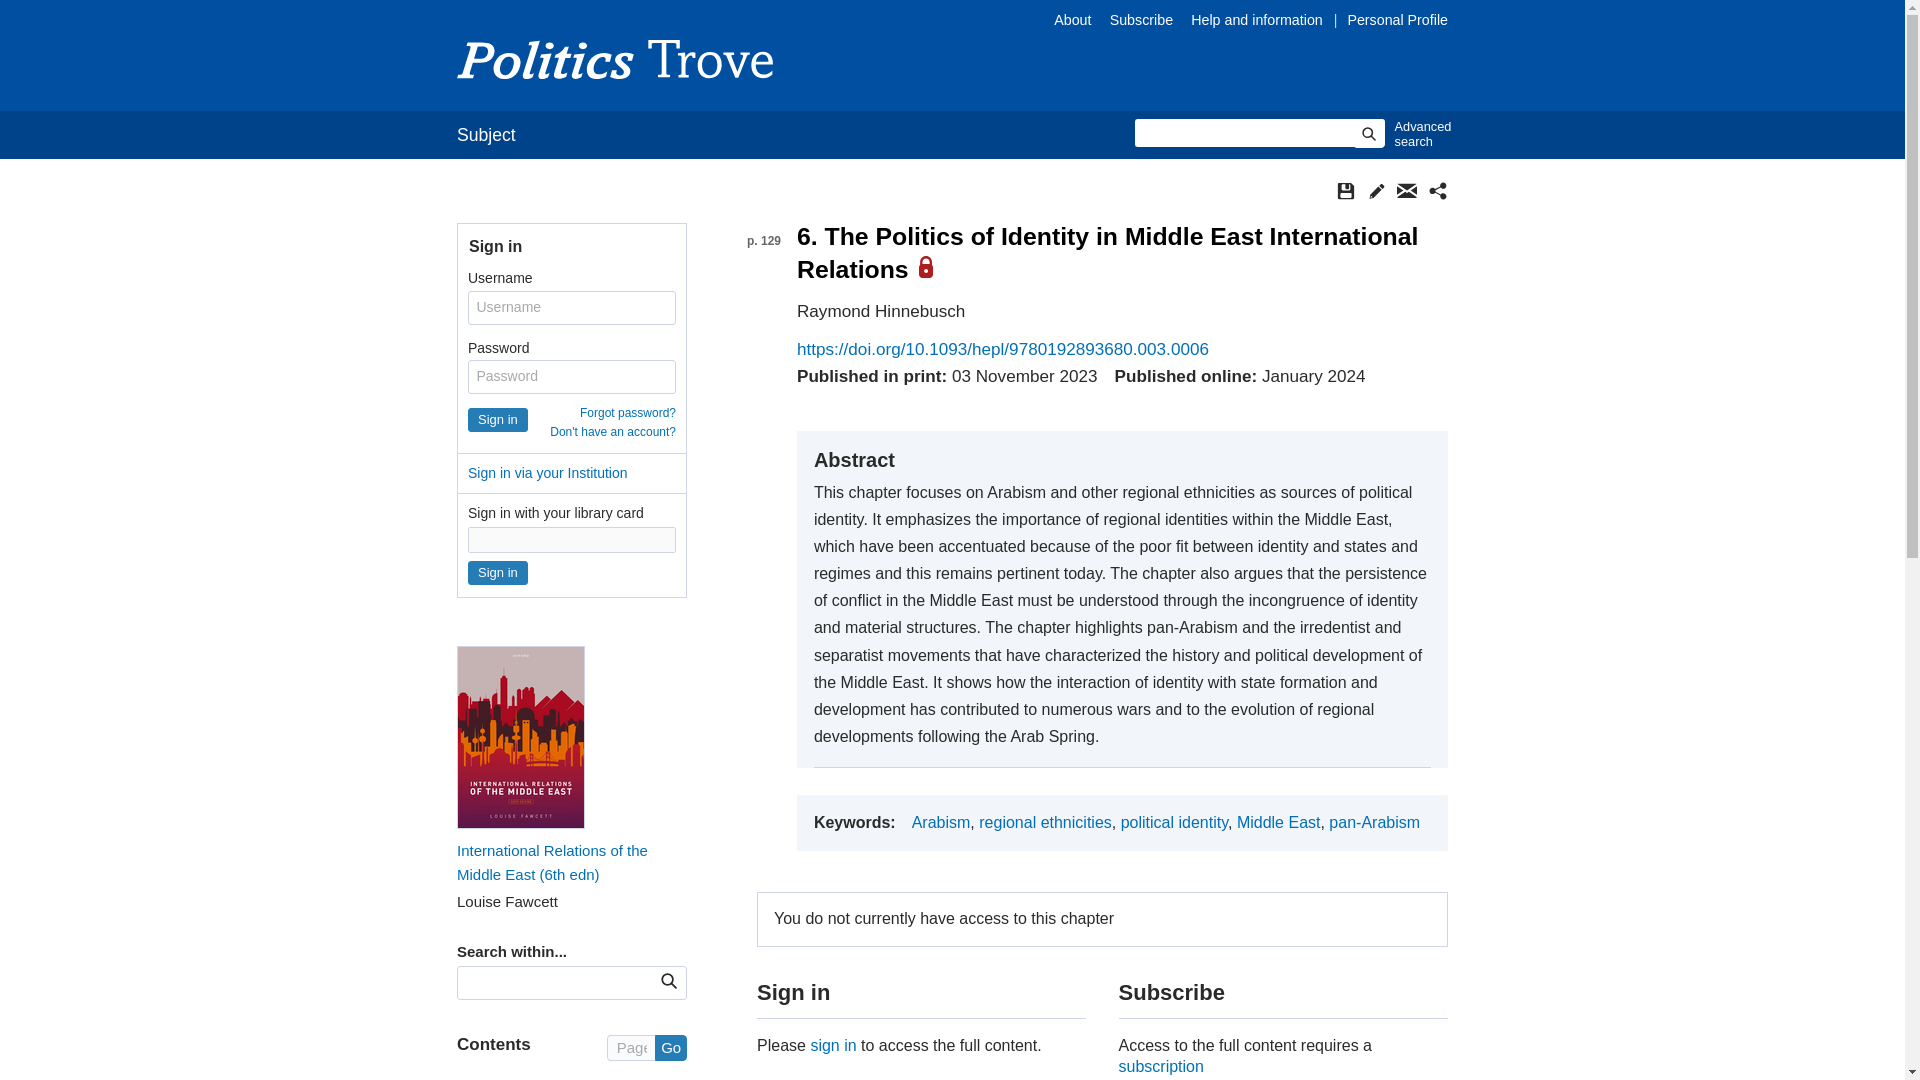 This screenshot has width=1920, height=1080. I want to click on GO, so click(668, 980).